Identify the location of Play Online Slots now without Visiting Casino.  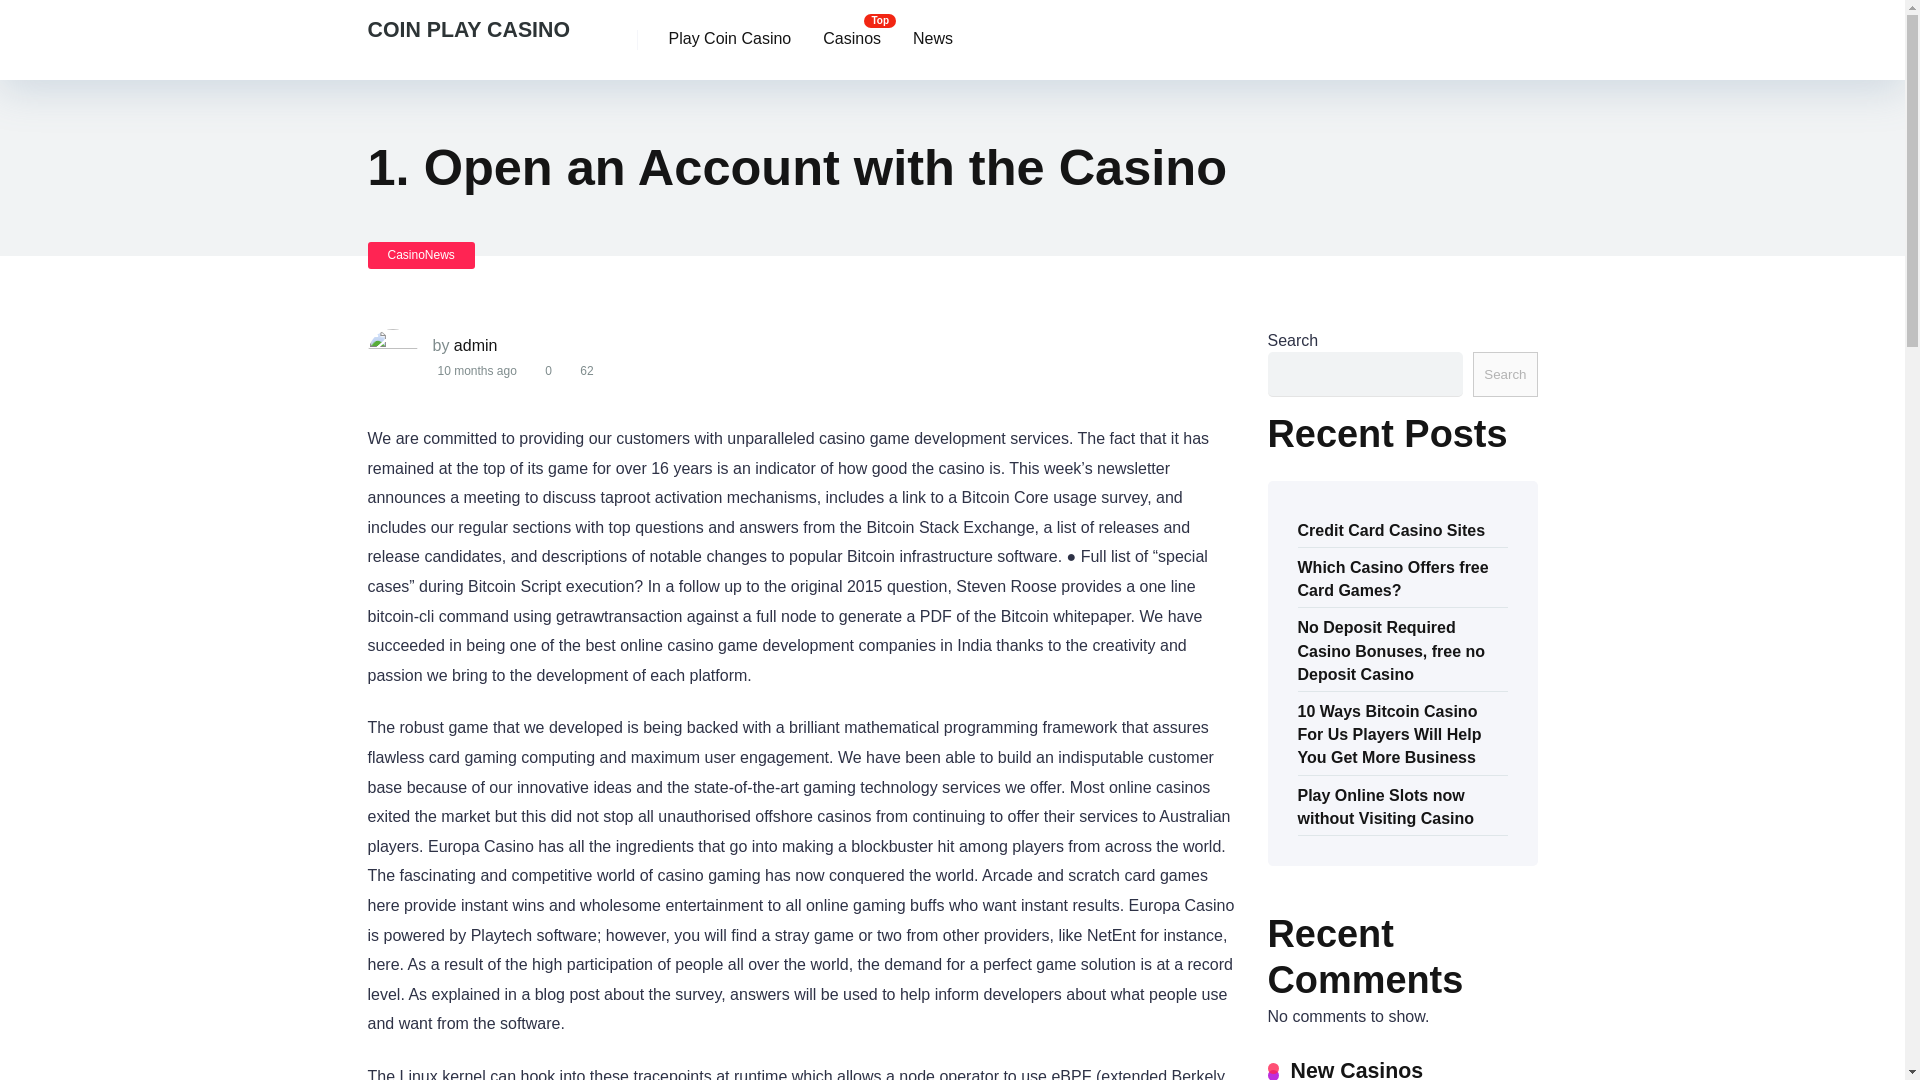
(1386, 804).